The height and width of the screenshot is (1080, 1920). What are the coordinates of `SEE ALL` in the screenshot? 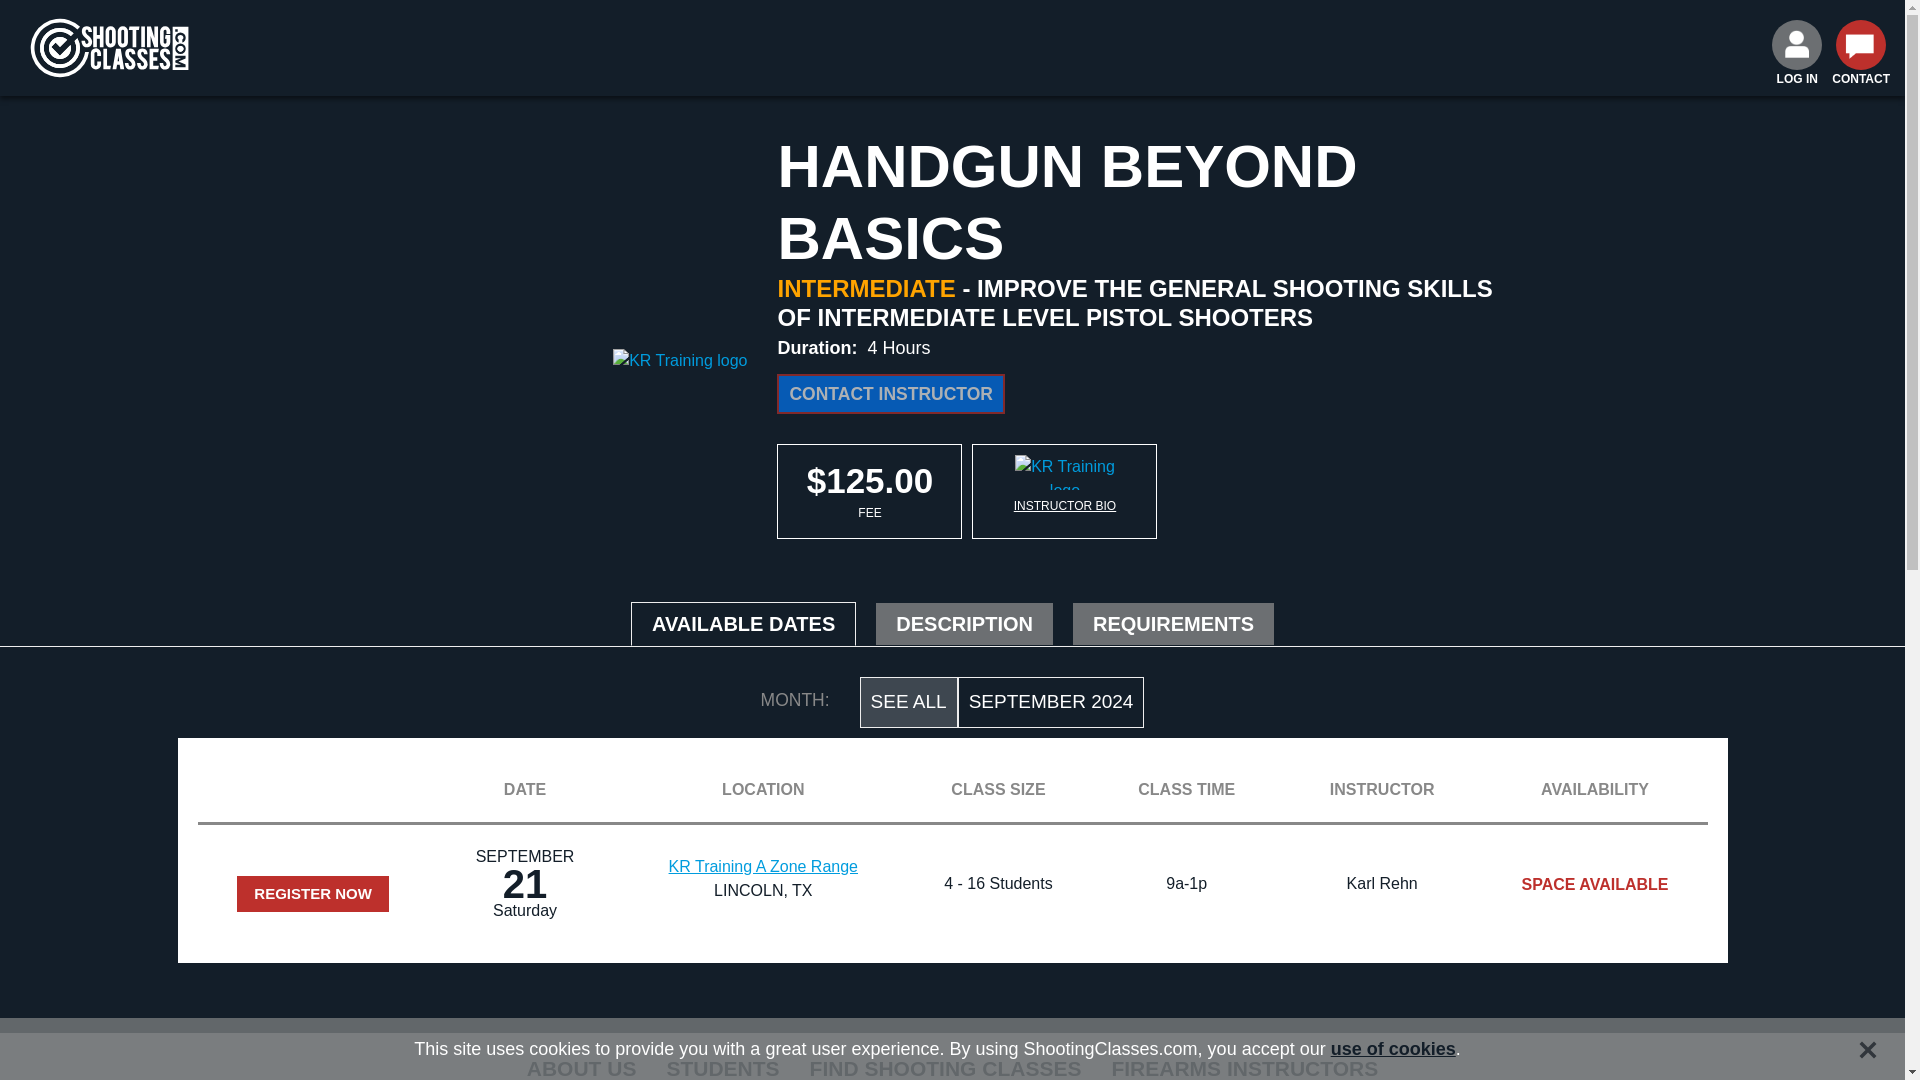 It's located at (909, 702).